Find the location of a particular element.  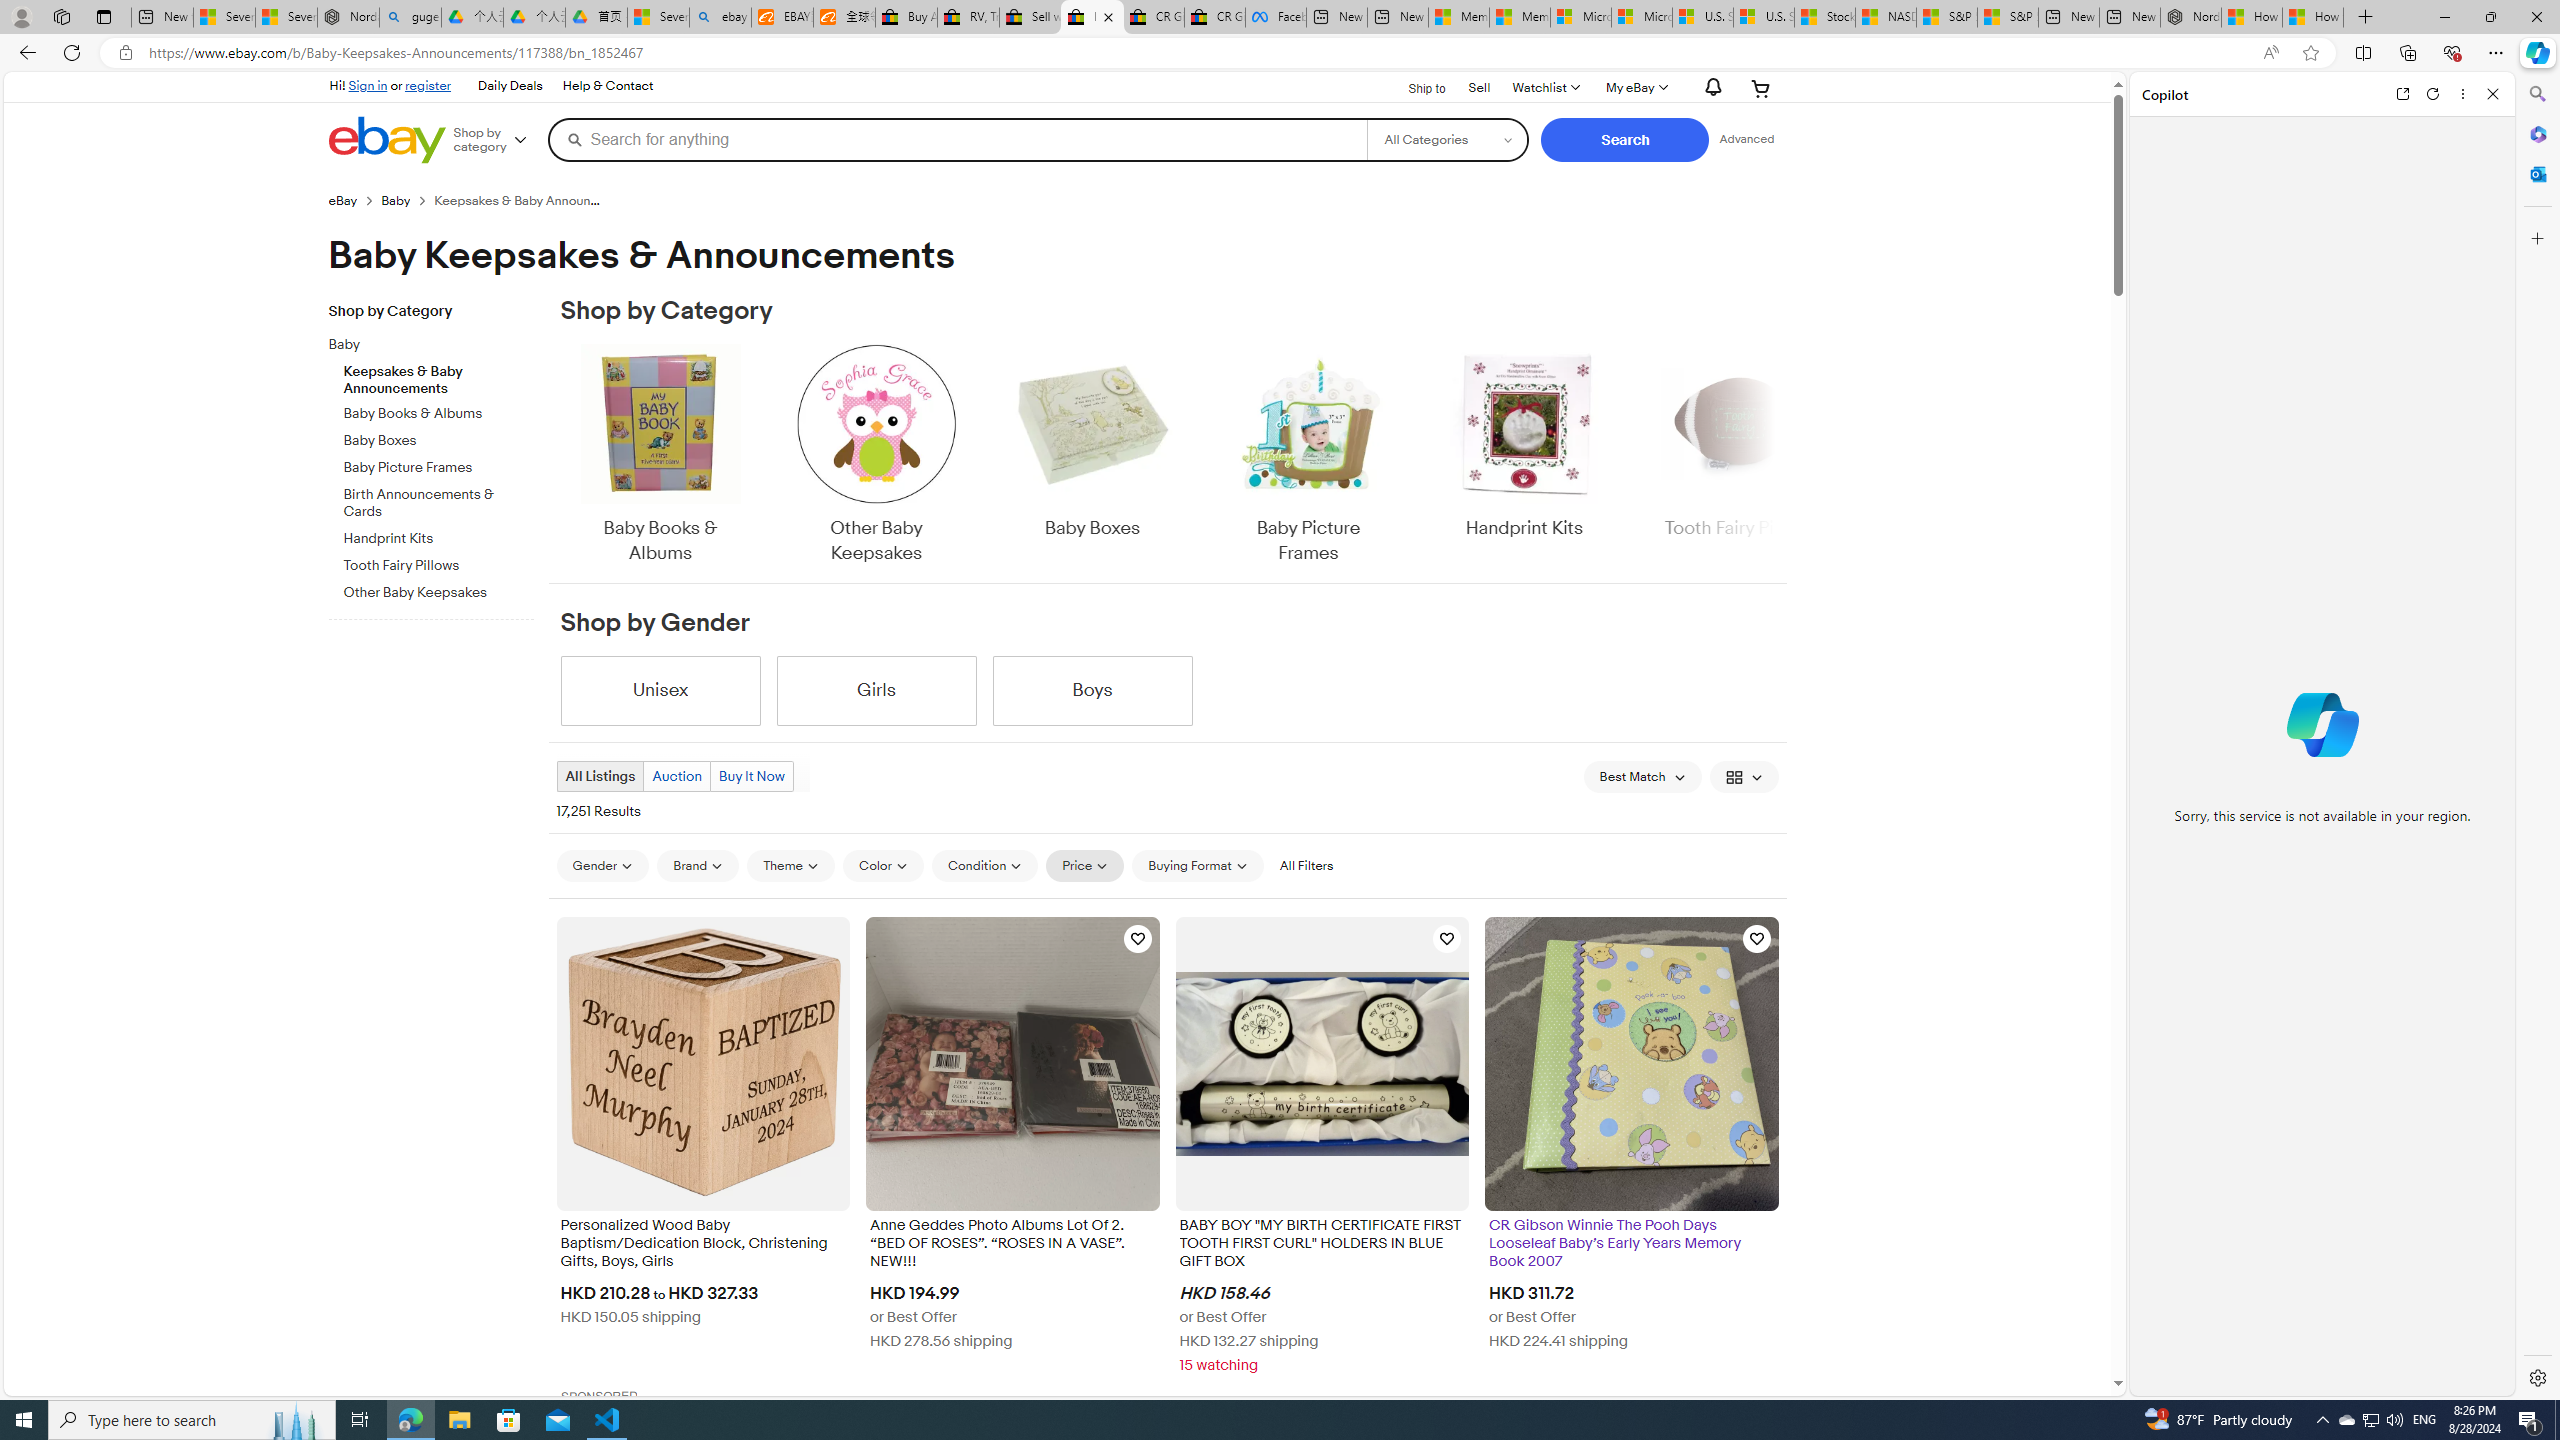

Price is located at coordinates (1085, 866).